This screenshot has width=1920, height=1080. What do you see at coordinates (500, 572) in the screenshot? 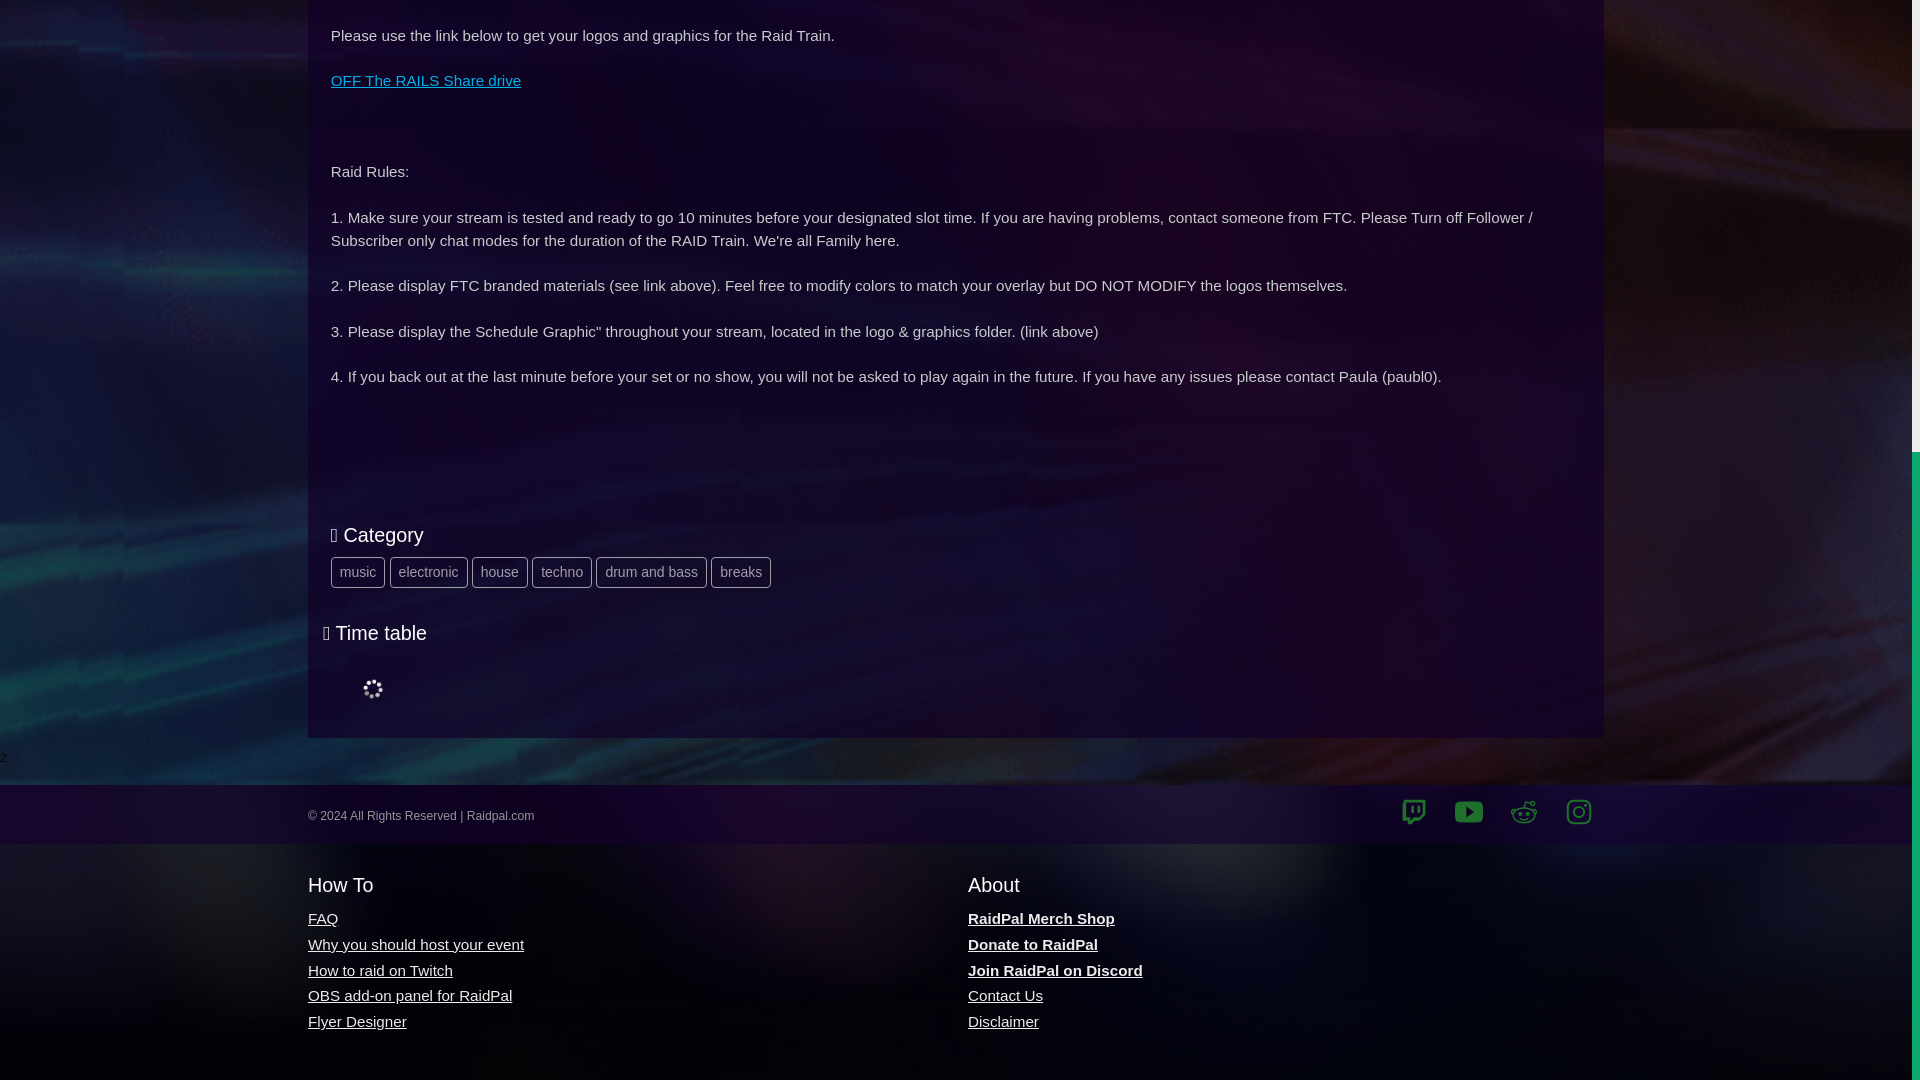
I see `house` at bounding box center [500, 572].